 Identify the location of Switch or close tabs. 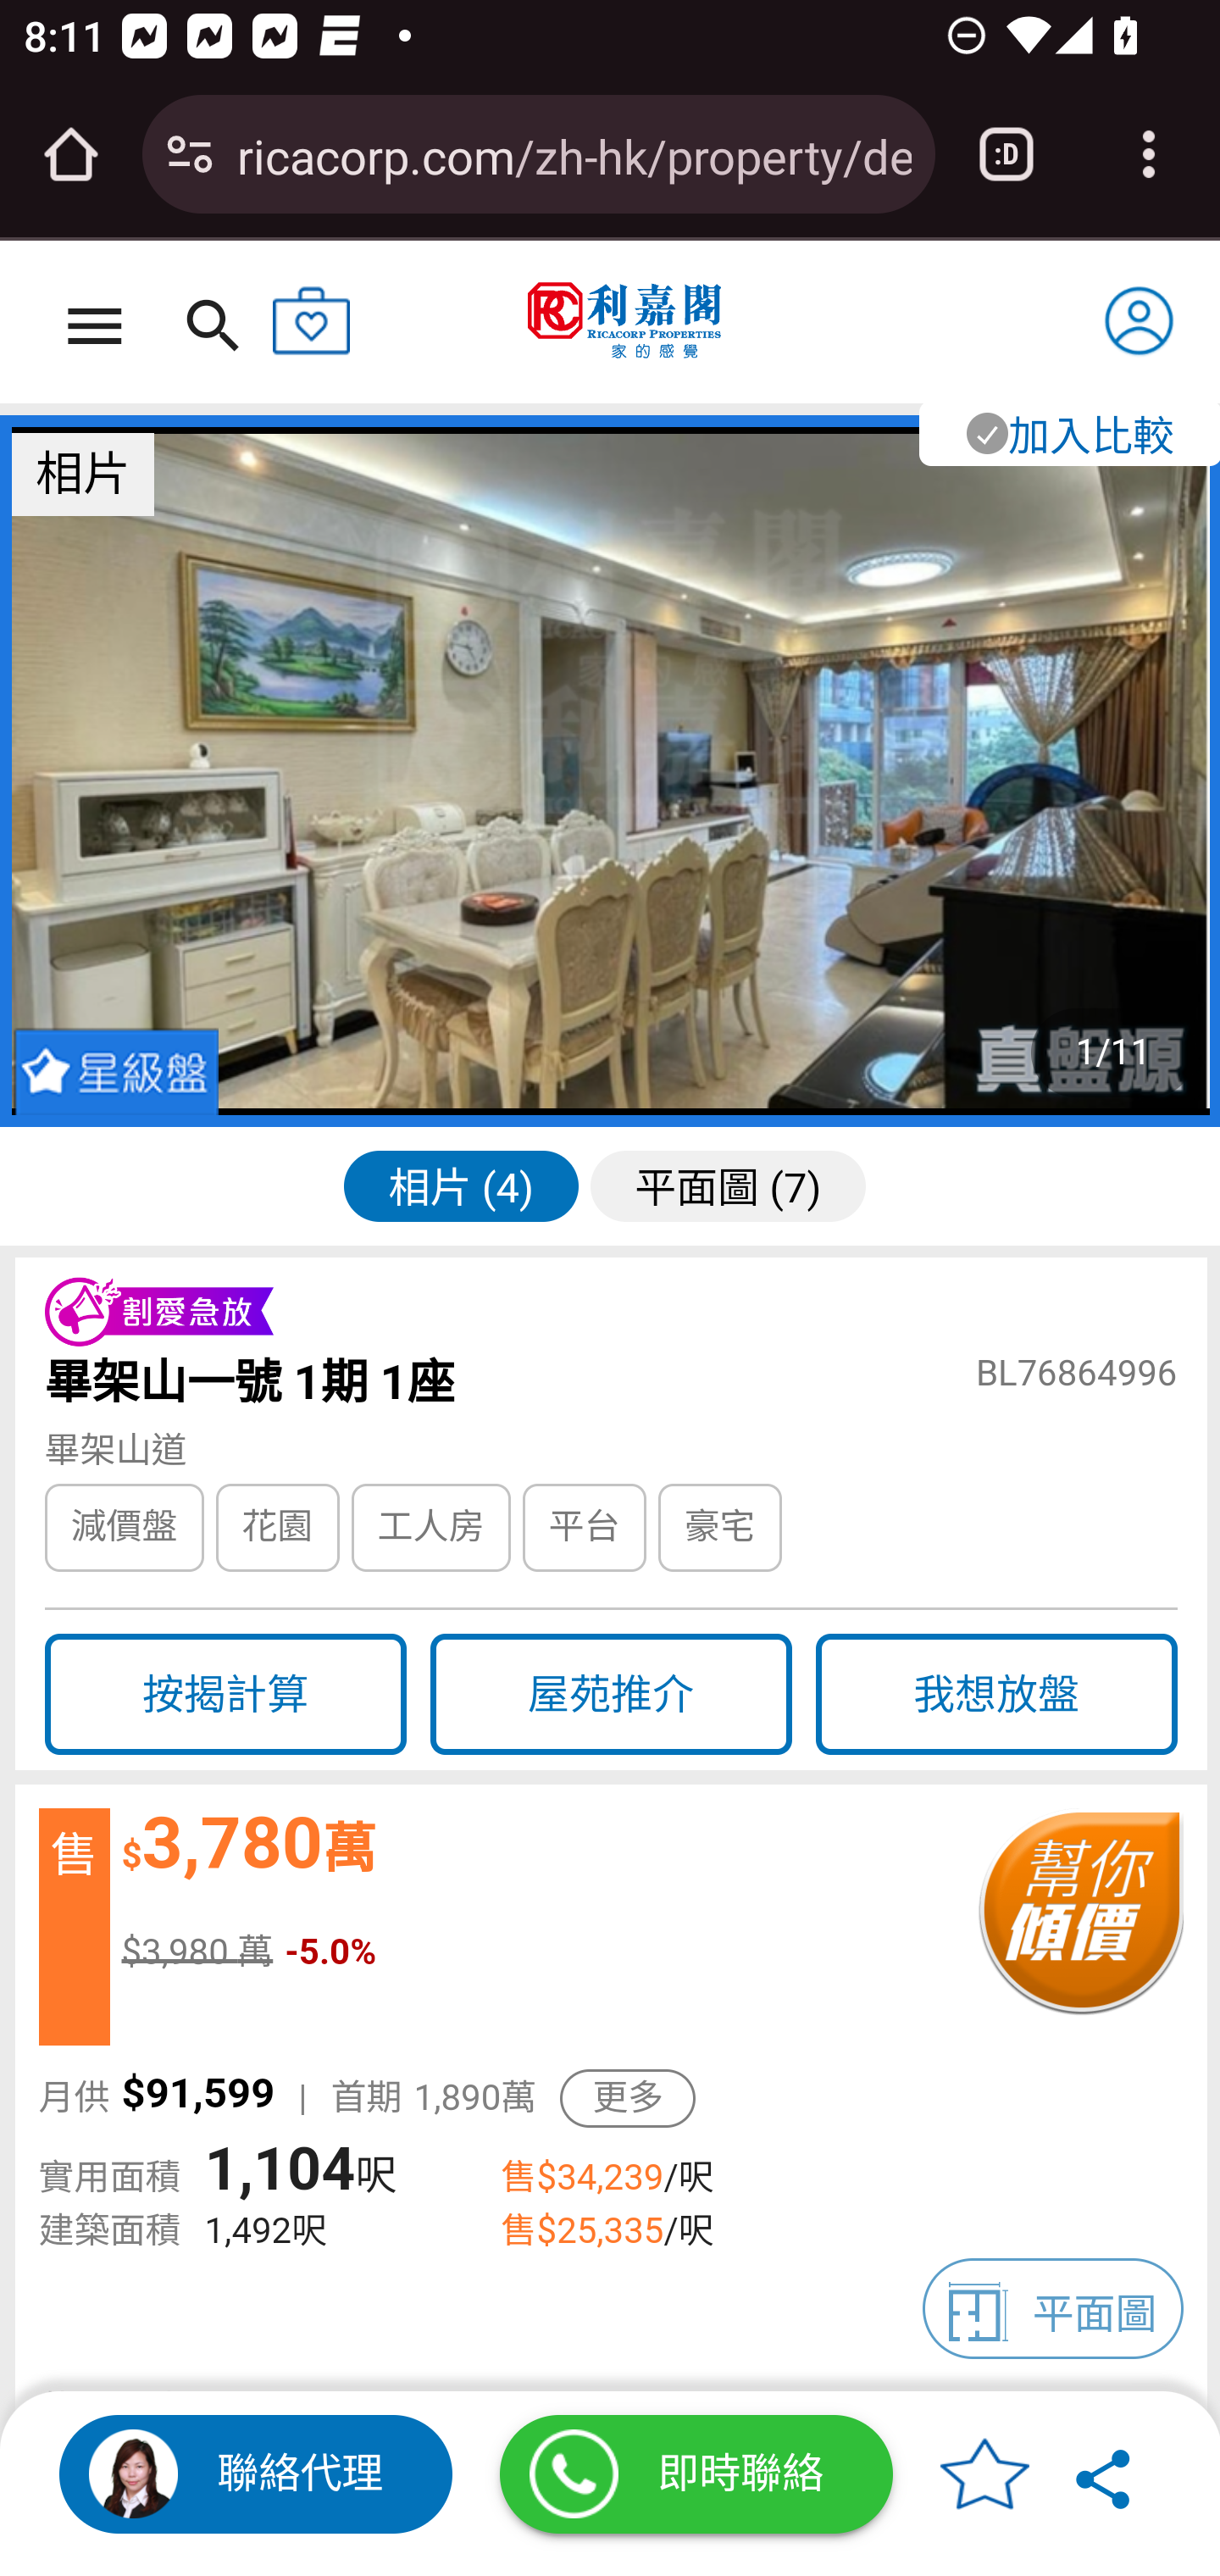
(1006, 154).